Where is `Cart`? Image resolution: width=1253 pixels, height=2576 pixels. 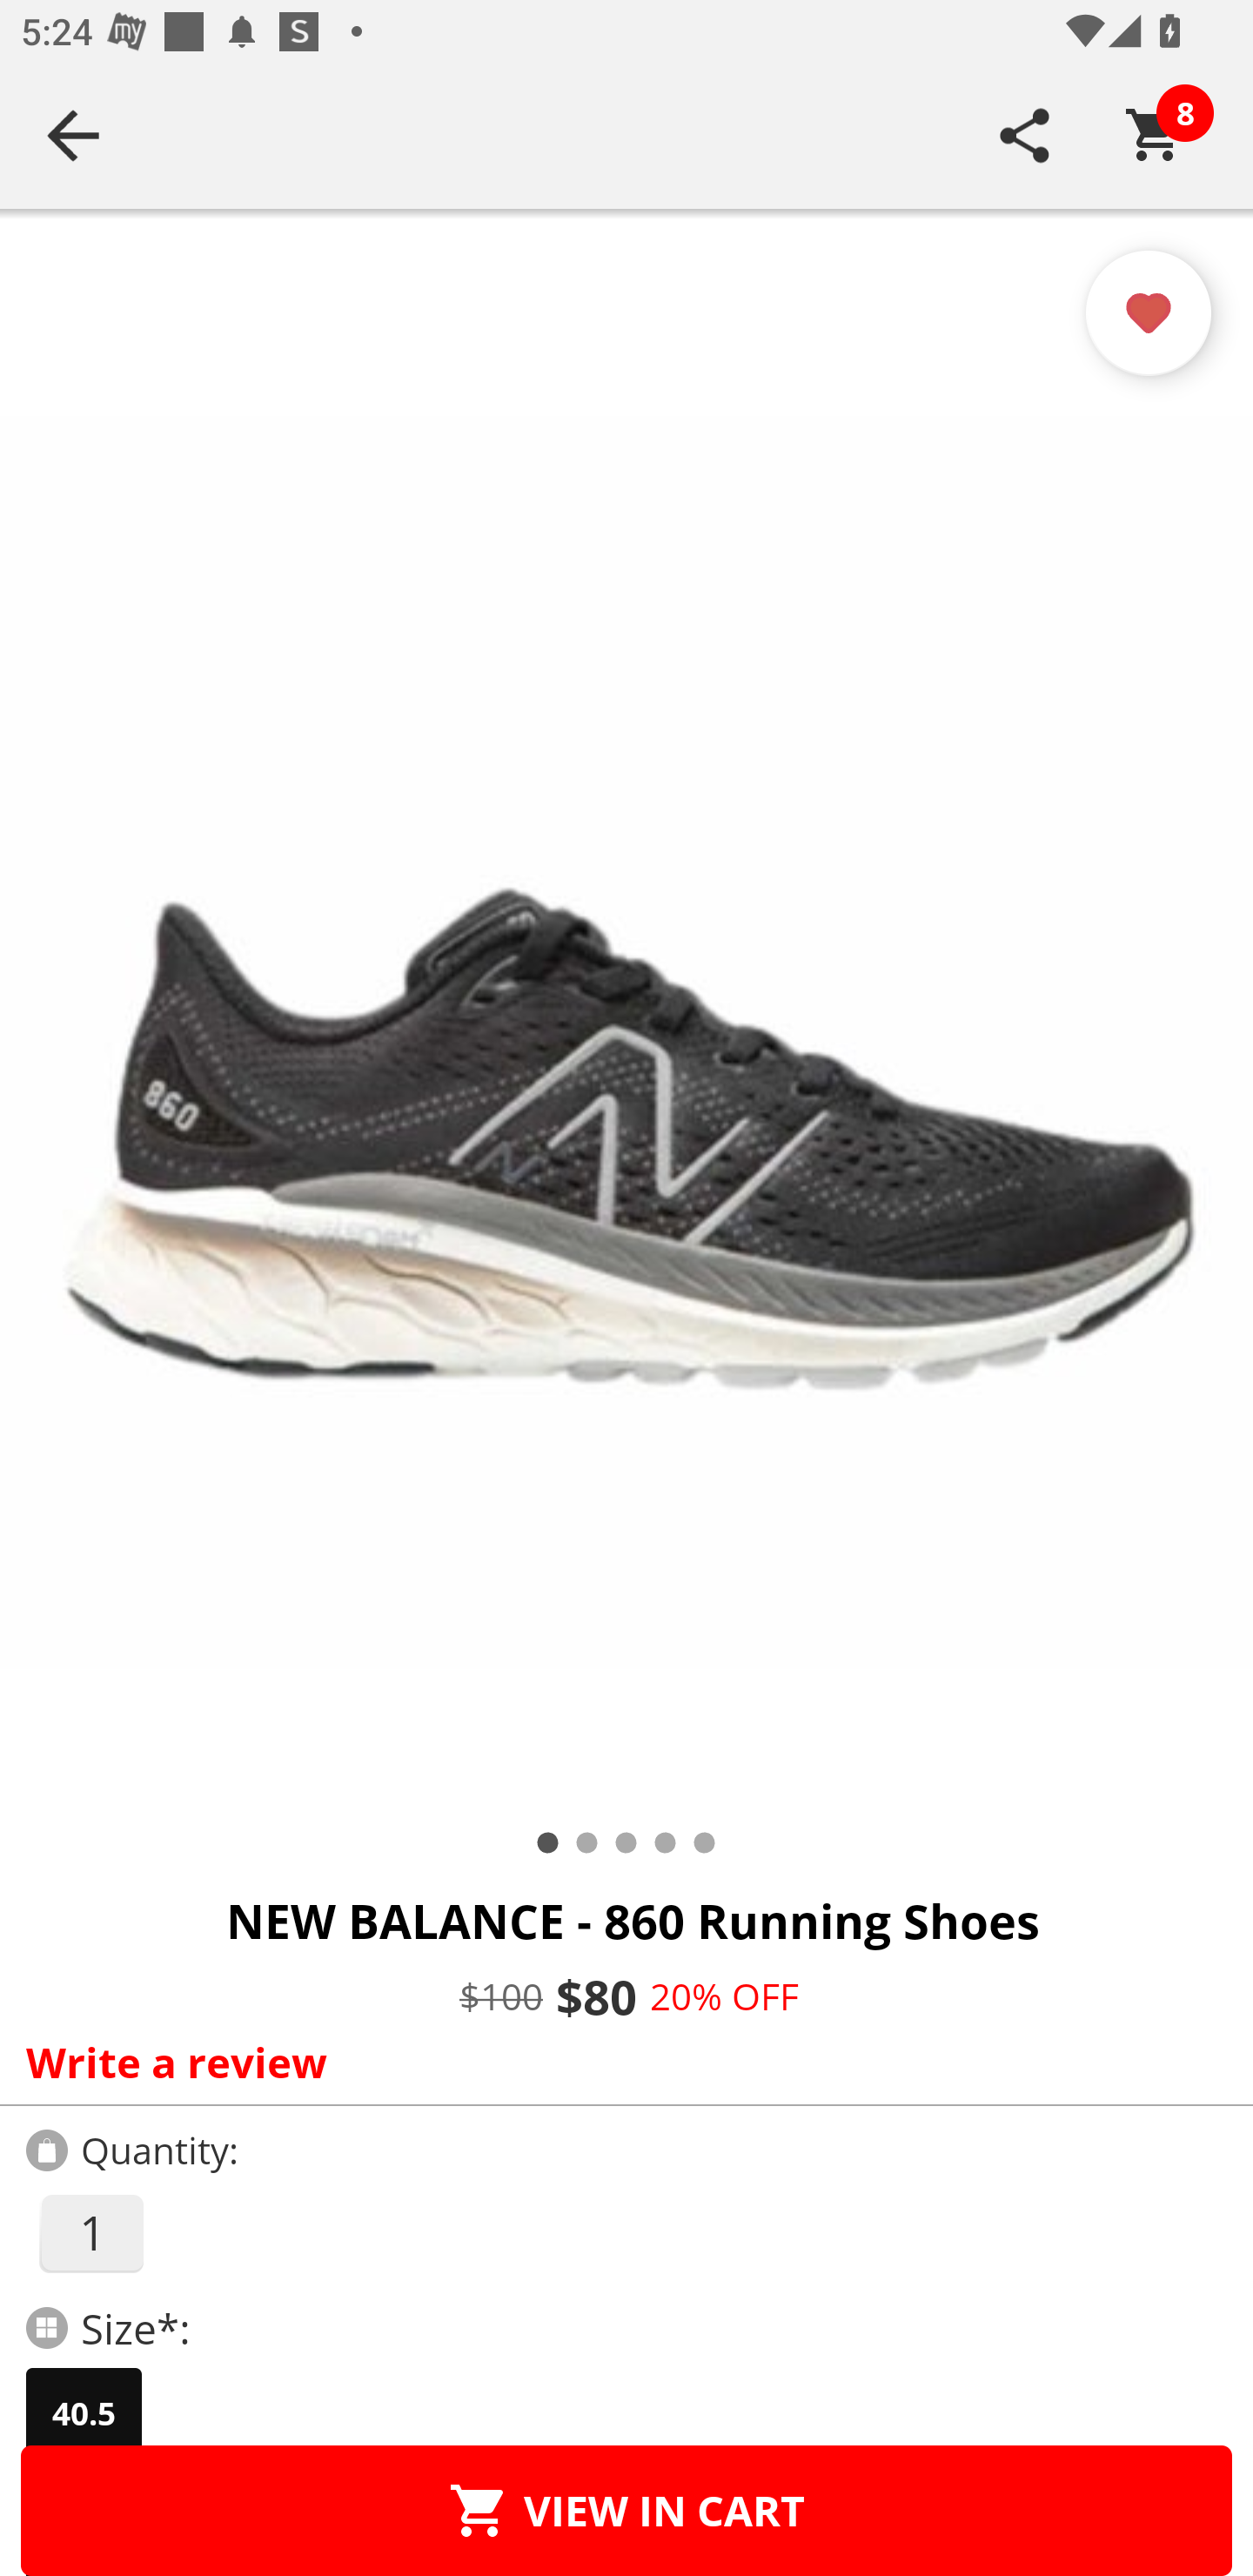
Cart is located at coordinates (1155, 135).